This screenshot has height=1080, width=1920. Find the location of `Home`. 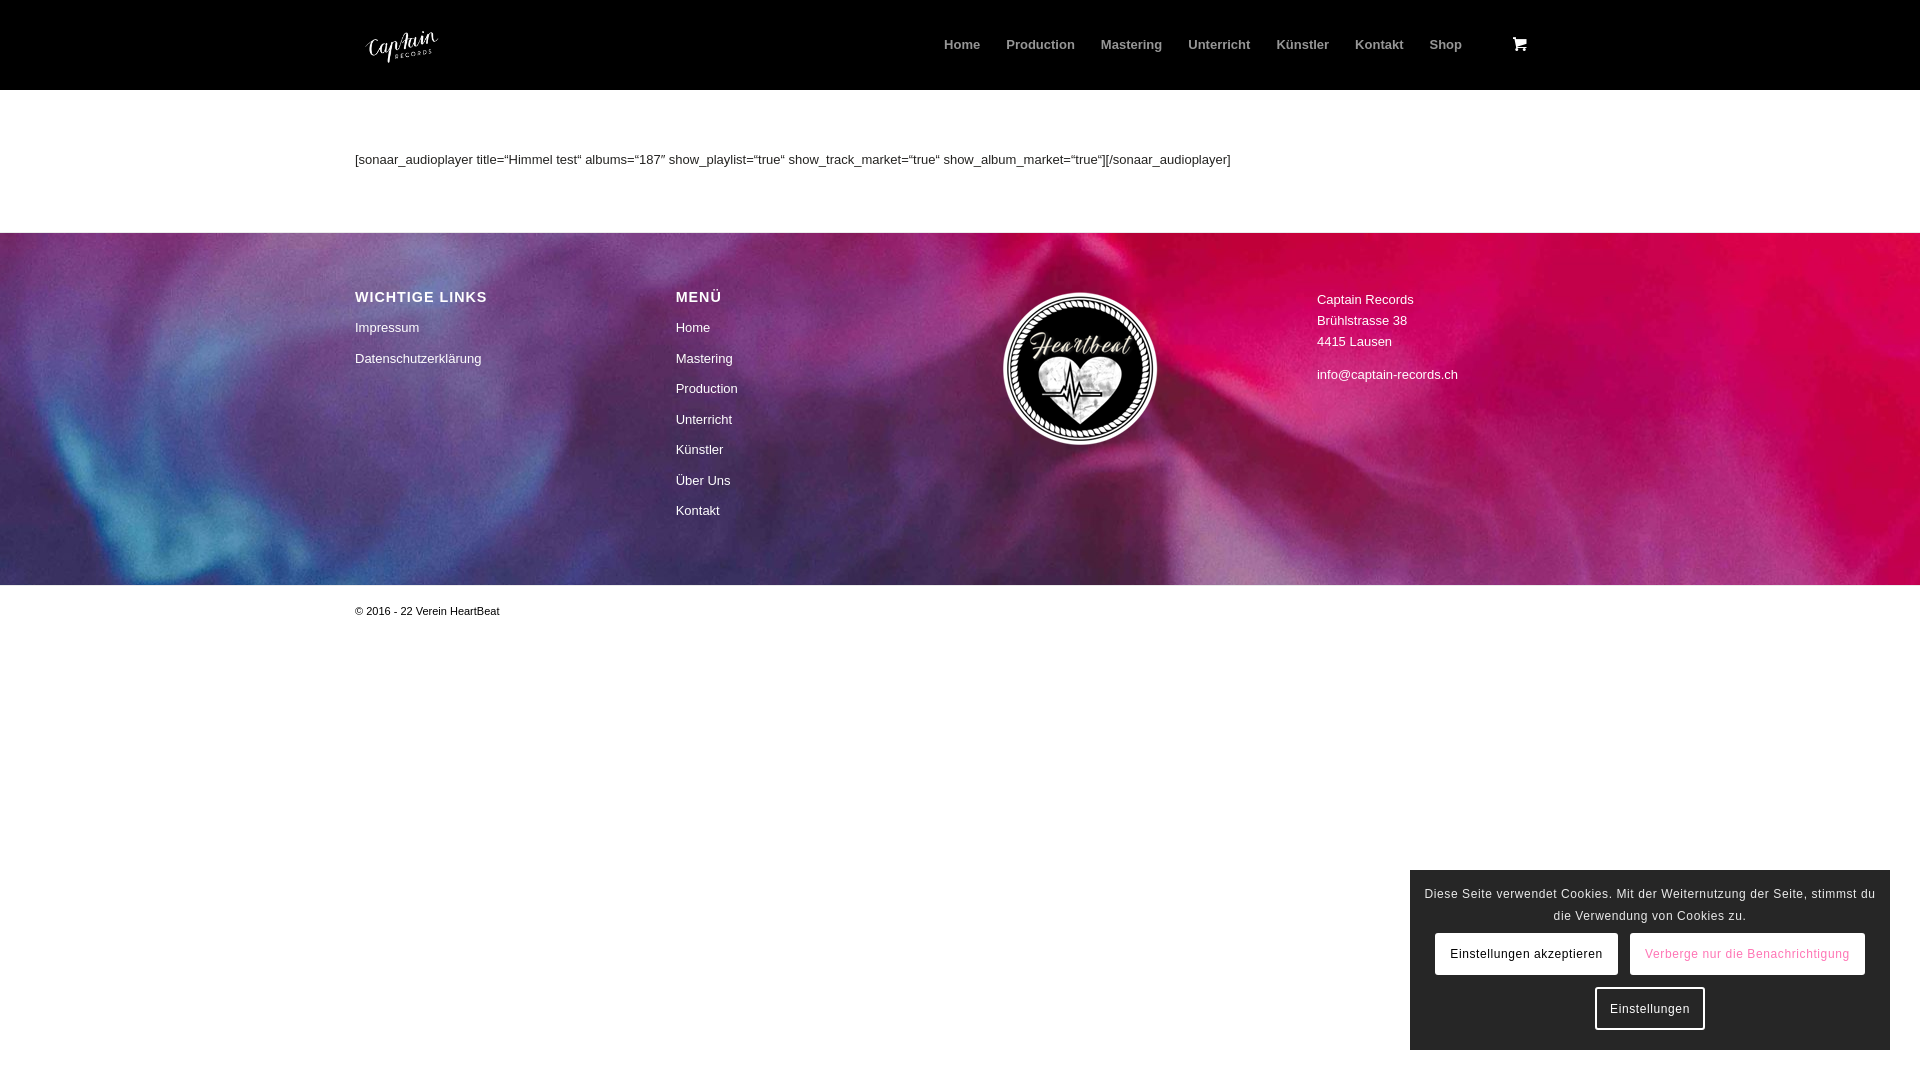

Home is located at coordinates (800, 328).